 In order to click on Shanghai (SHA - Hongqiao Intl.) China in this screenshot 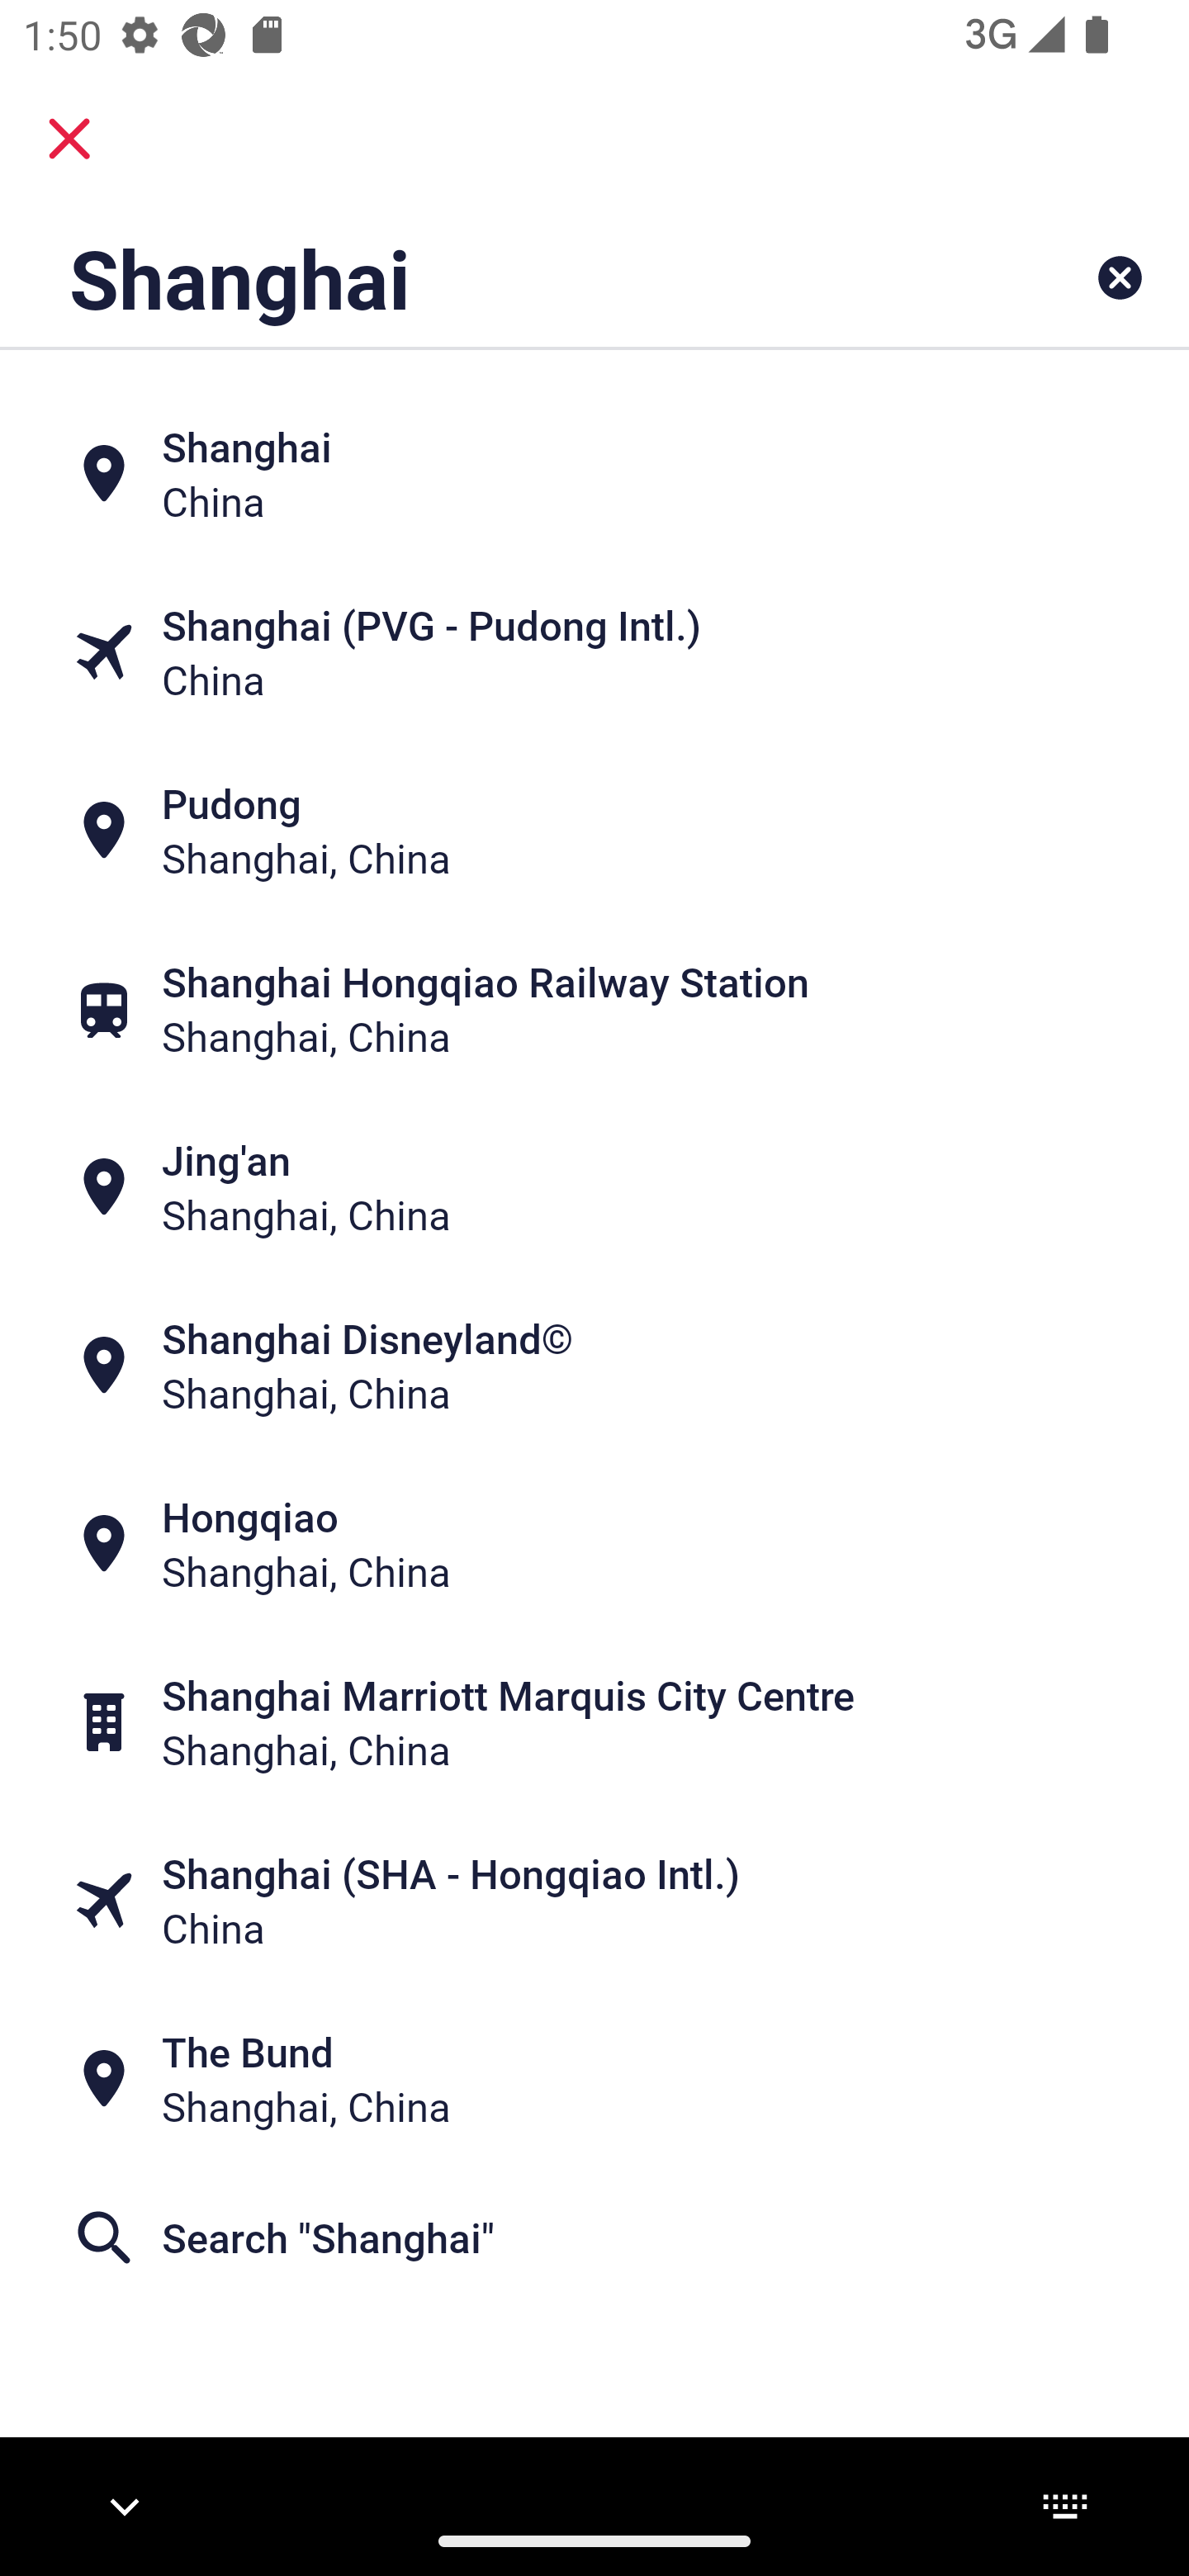, I will do `click(594, 1899)`.